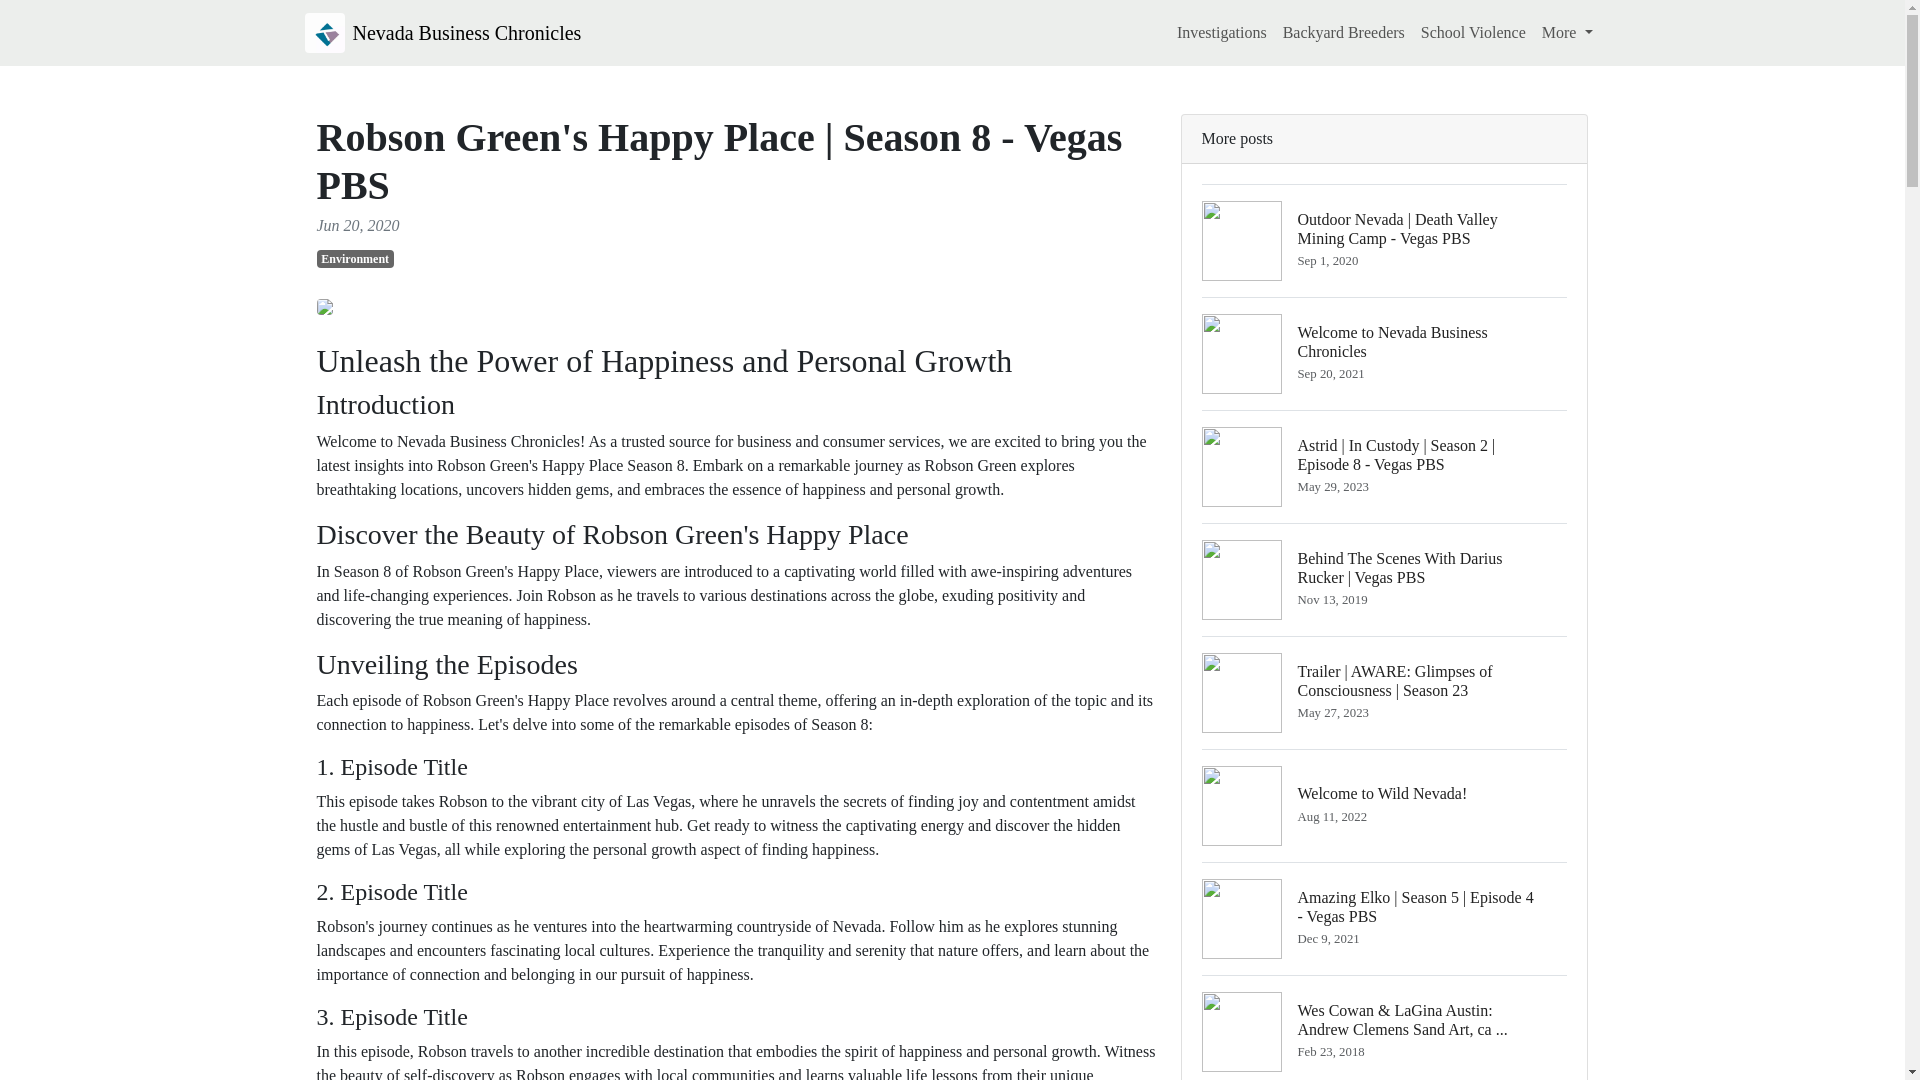 The width and height of the screenshot is (1920, 1080). Describe the element at coordinates (442, 32) in the screenshot. I see `Nevada Business Chronicles` at that location.